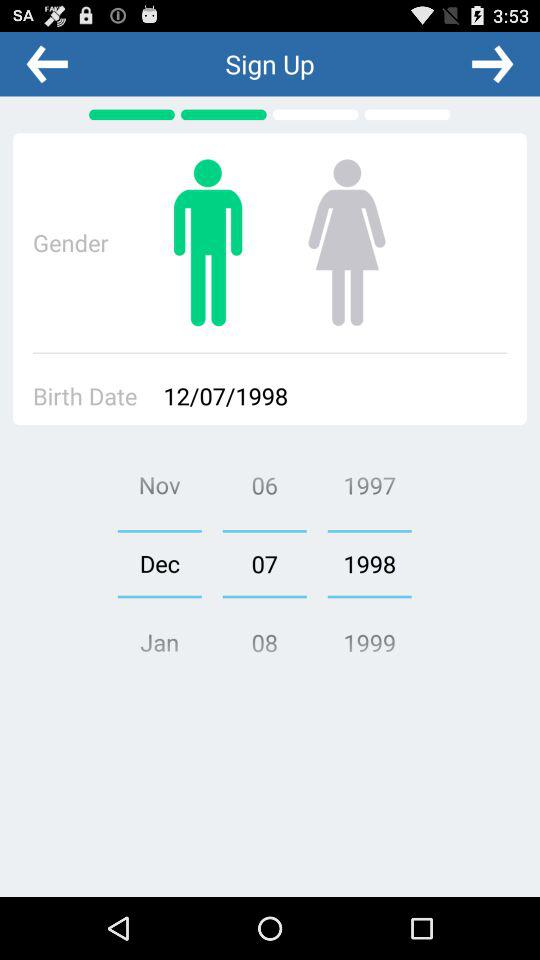  I want to click on click on the first white bar below the text sign up, so click(316, 114).